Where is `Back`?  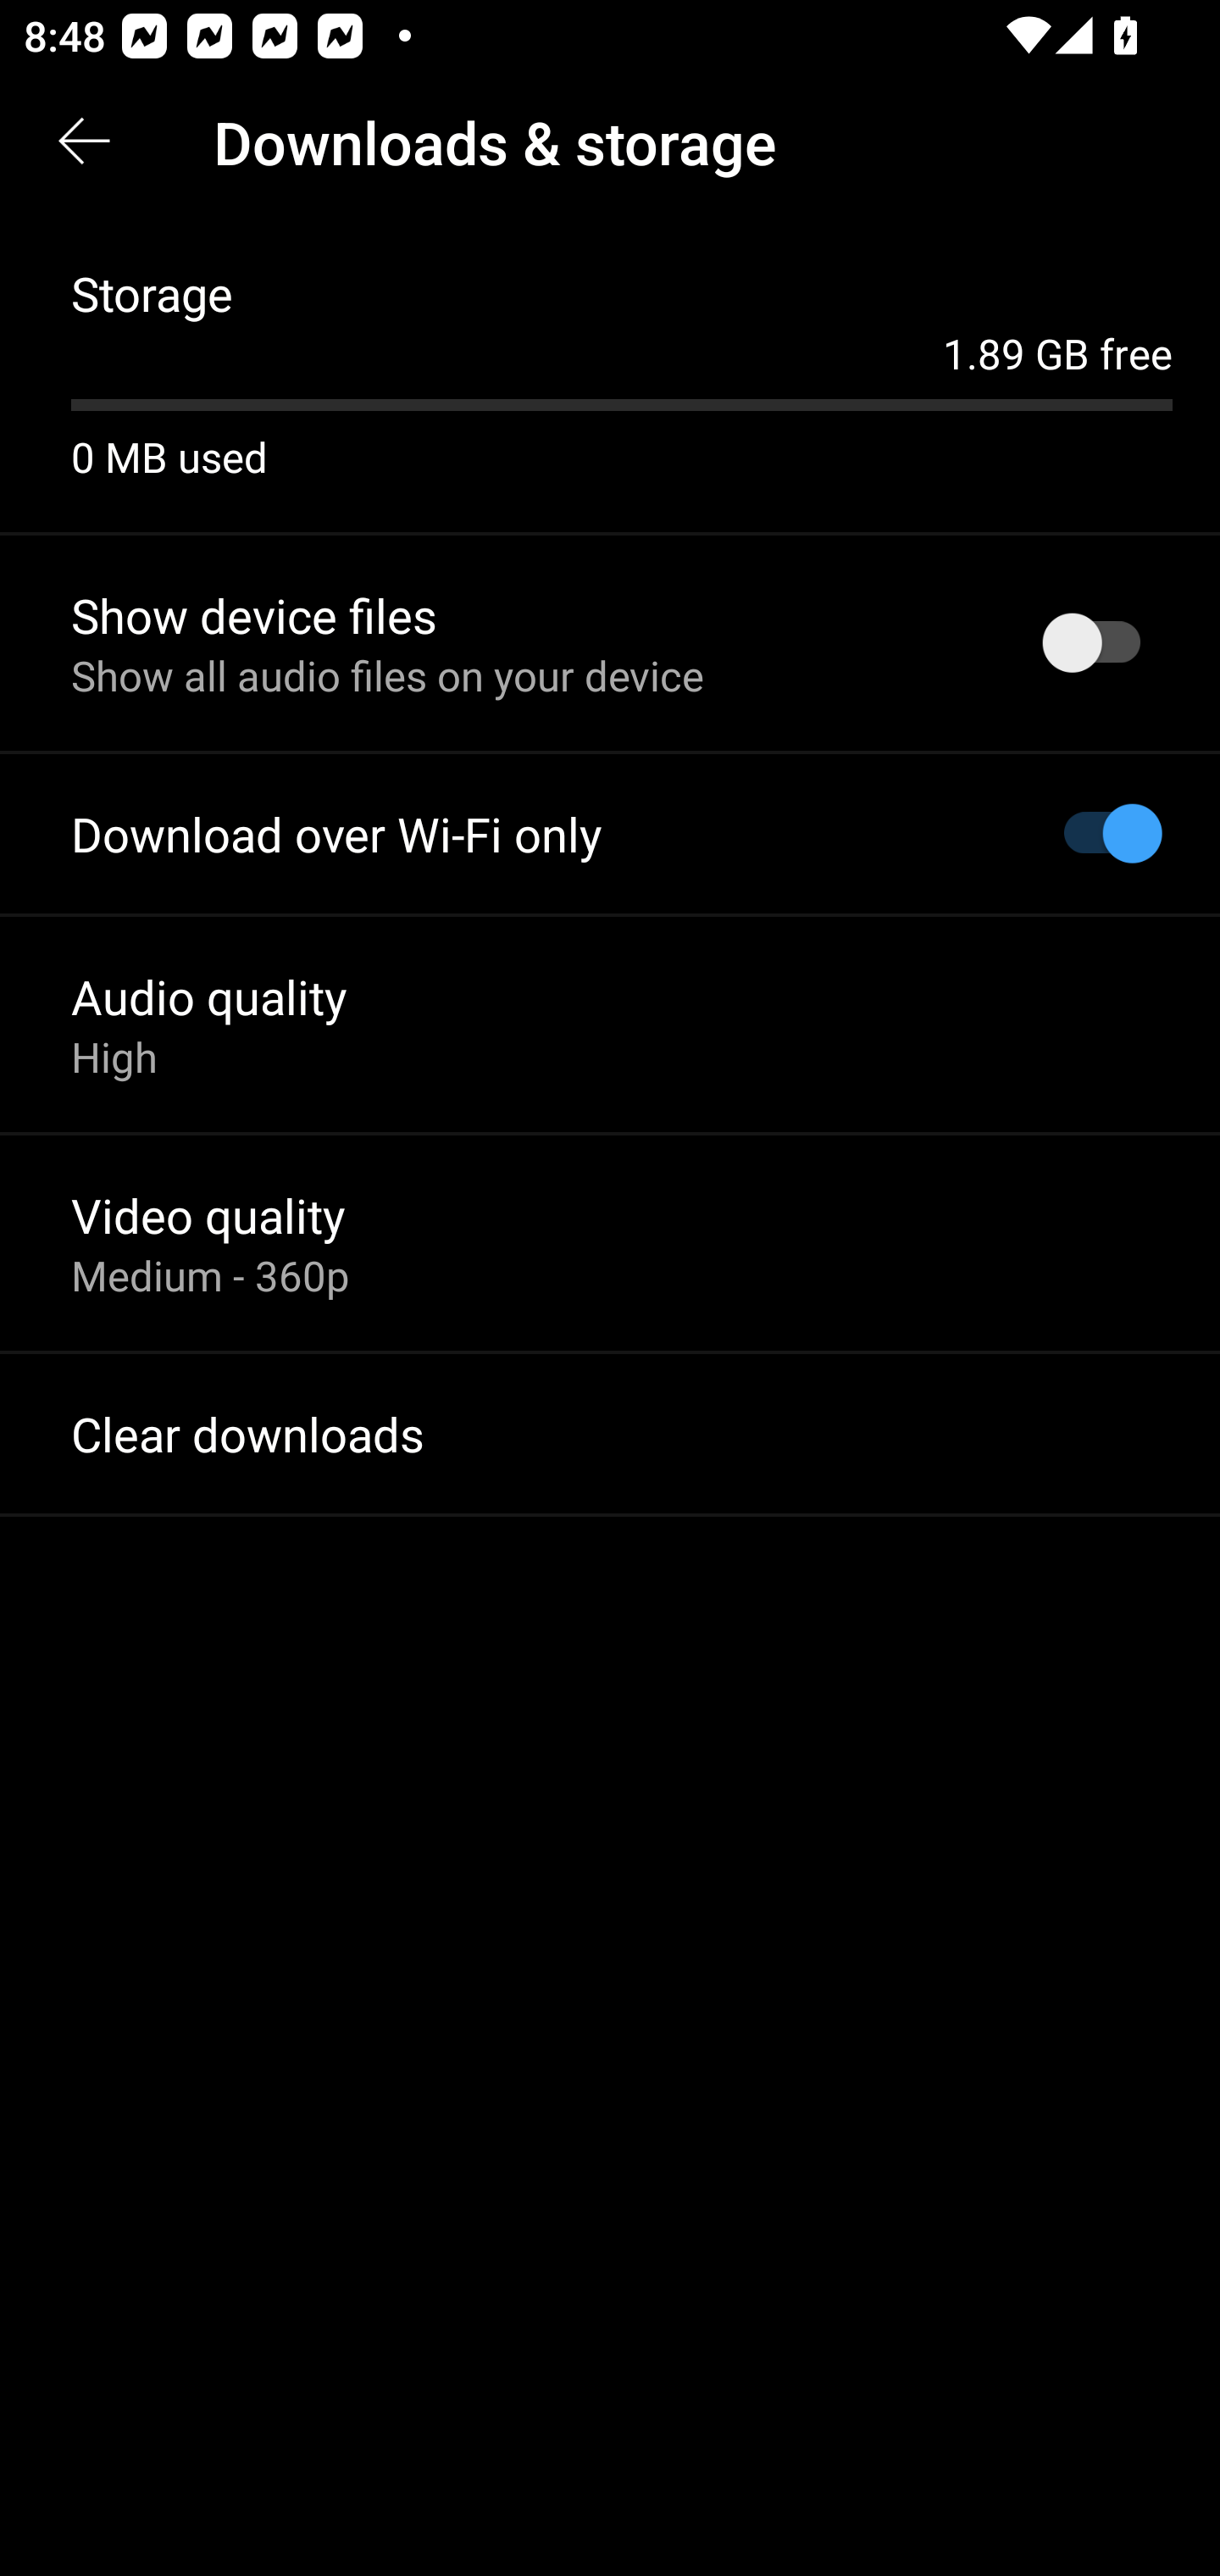 Back is located at coordinates (83, 142).